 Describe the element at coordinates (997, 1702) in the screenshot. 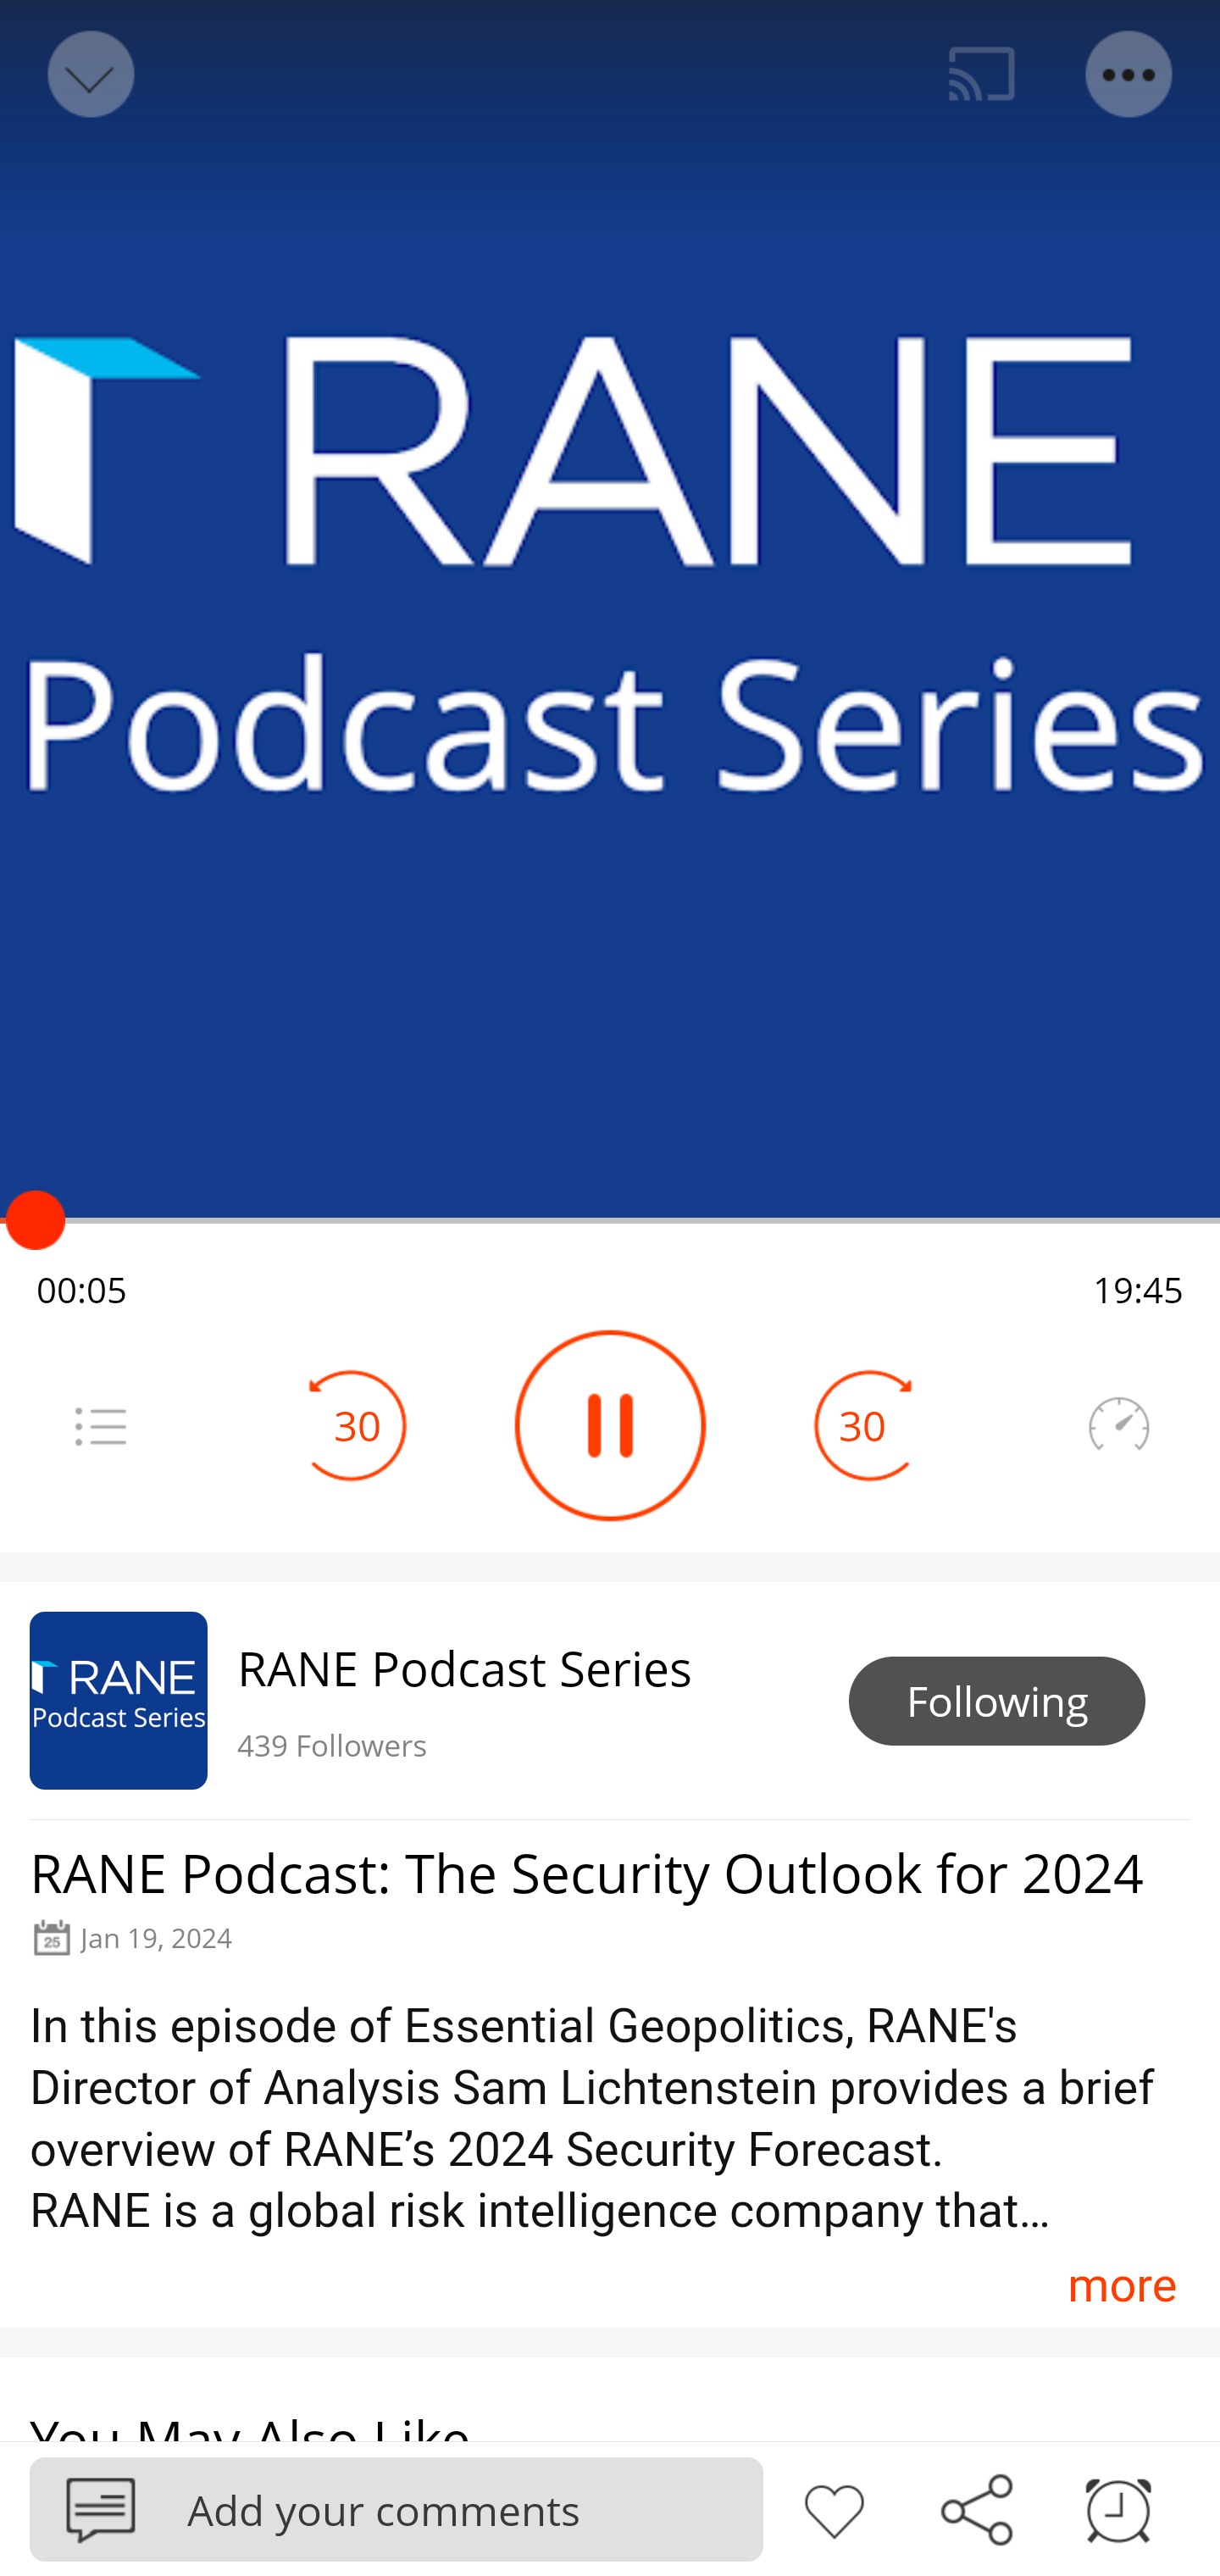

I see `Following` at that location.